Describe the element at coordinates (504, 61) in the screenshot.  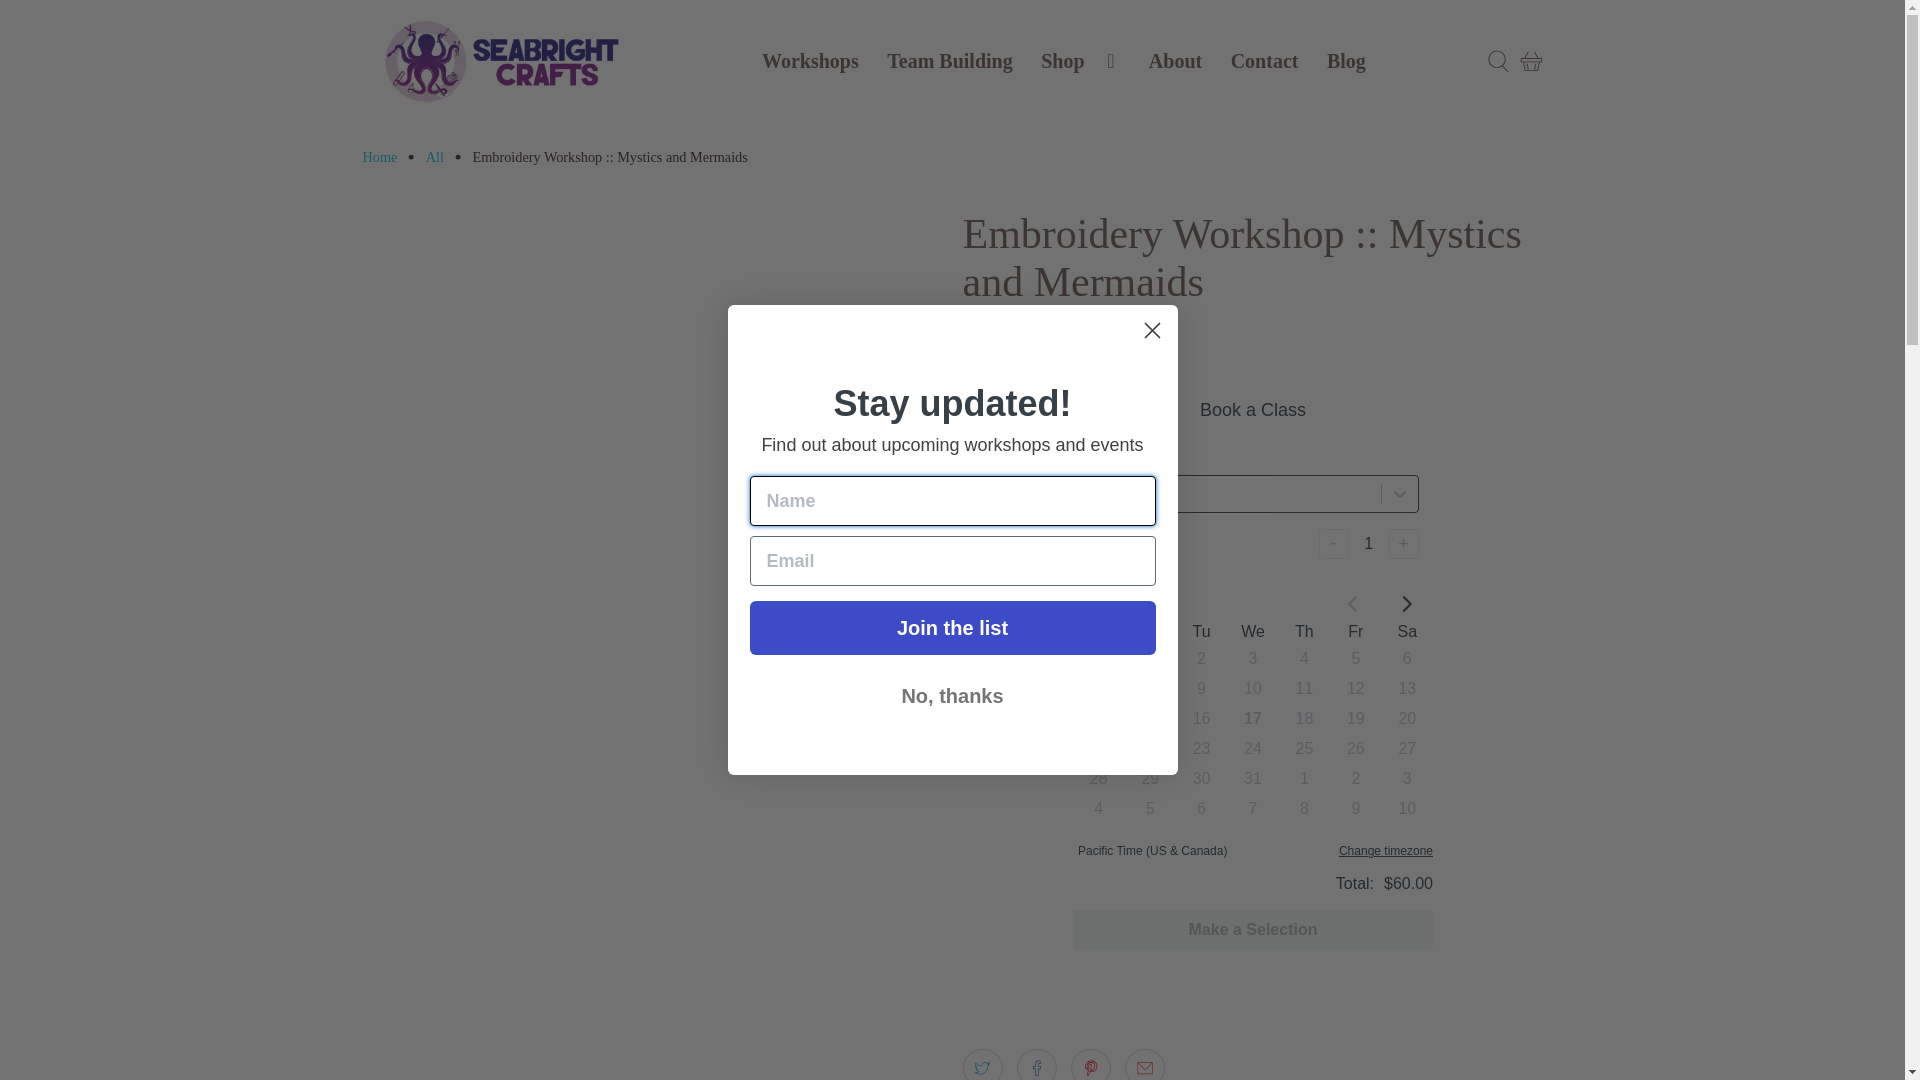
I see `Seabright Crafts` at that location.